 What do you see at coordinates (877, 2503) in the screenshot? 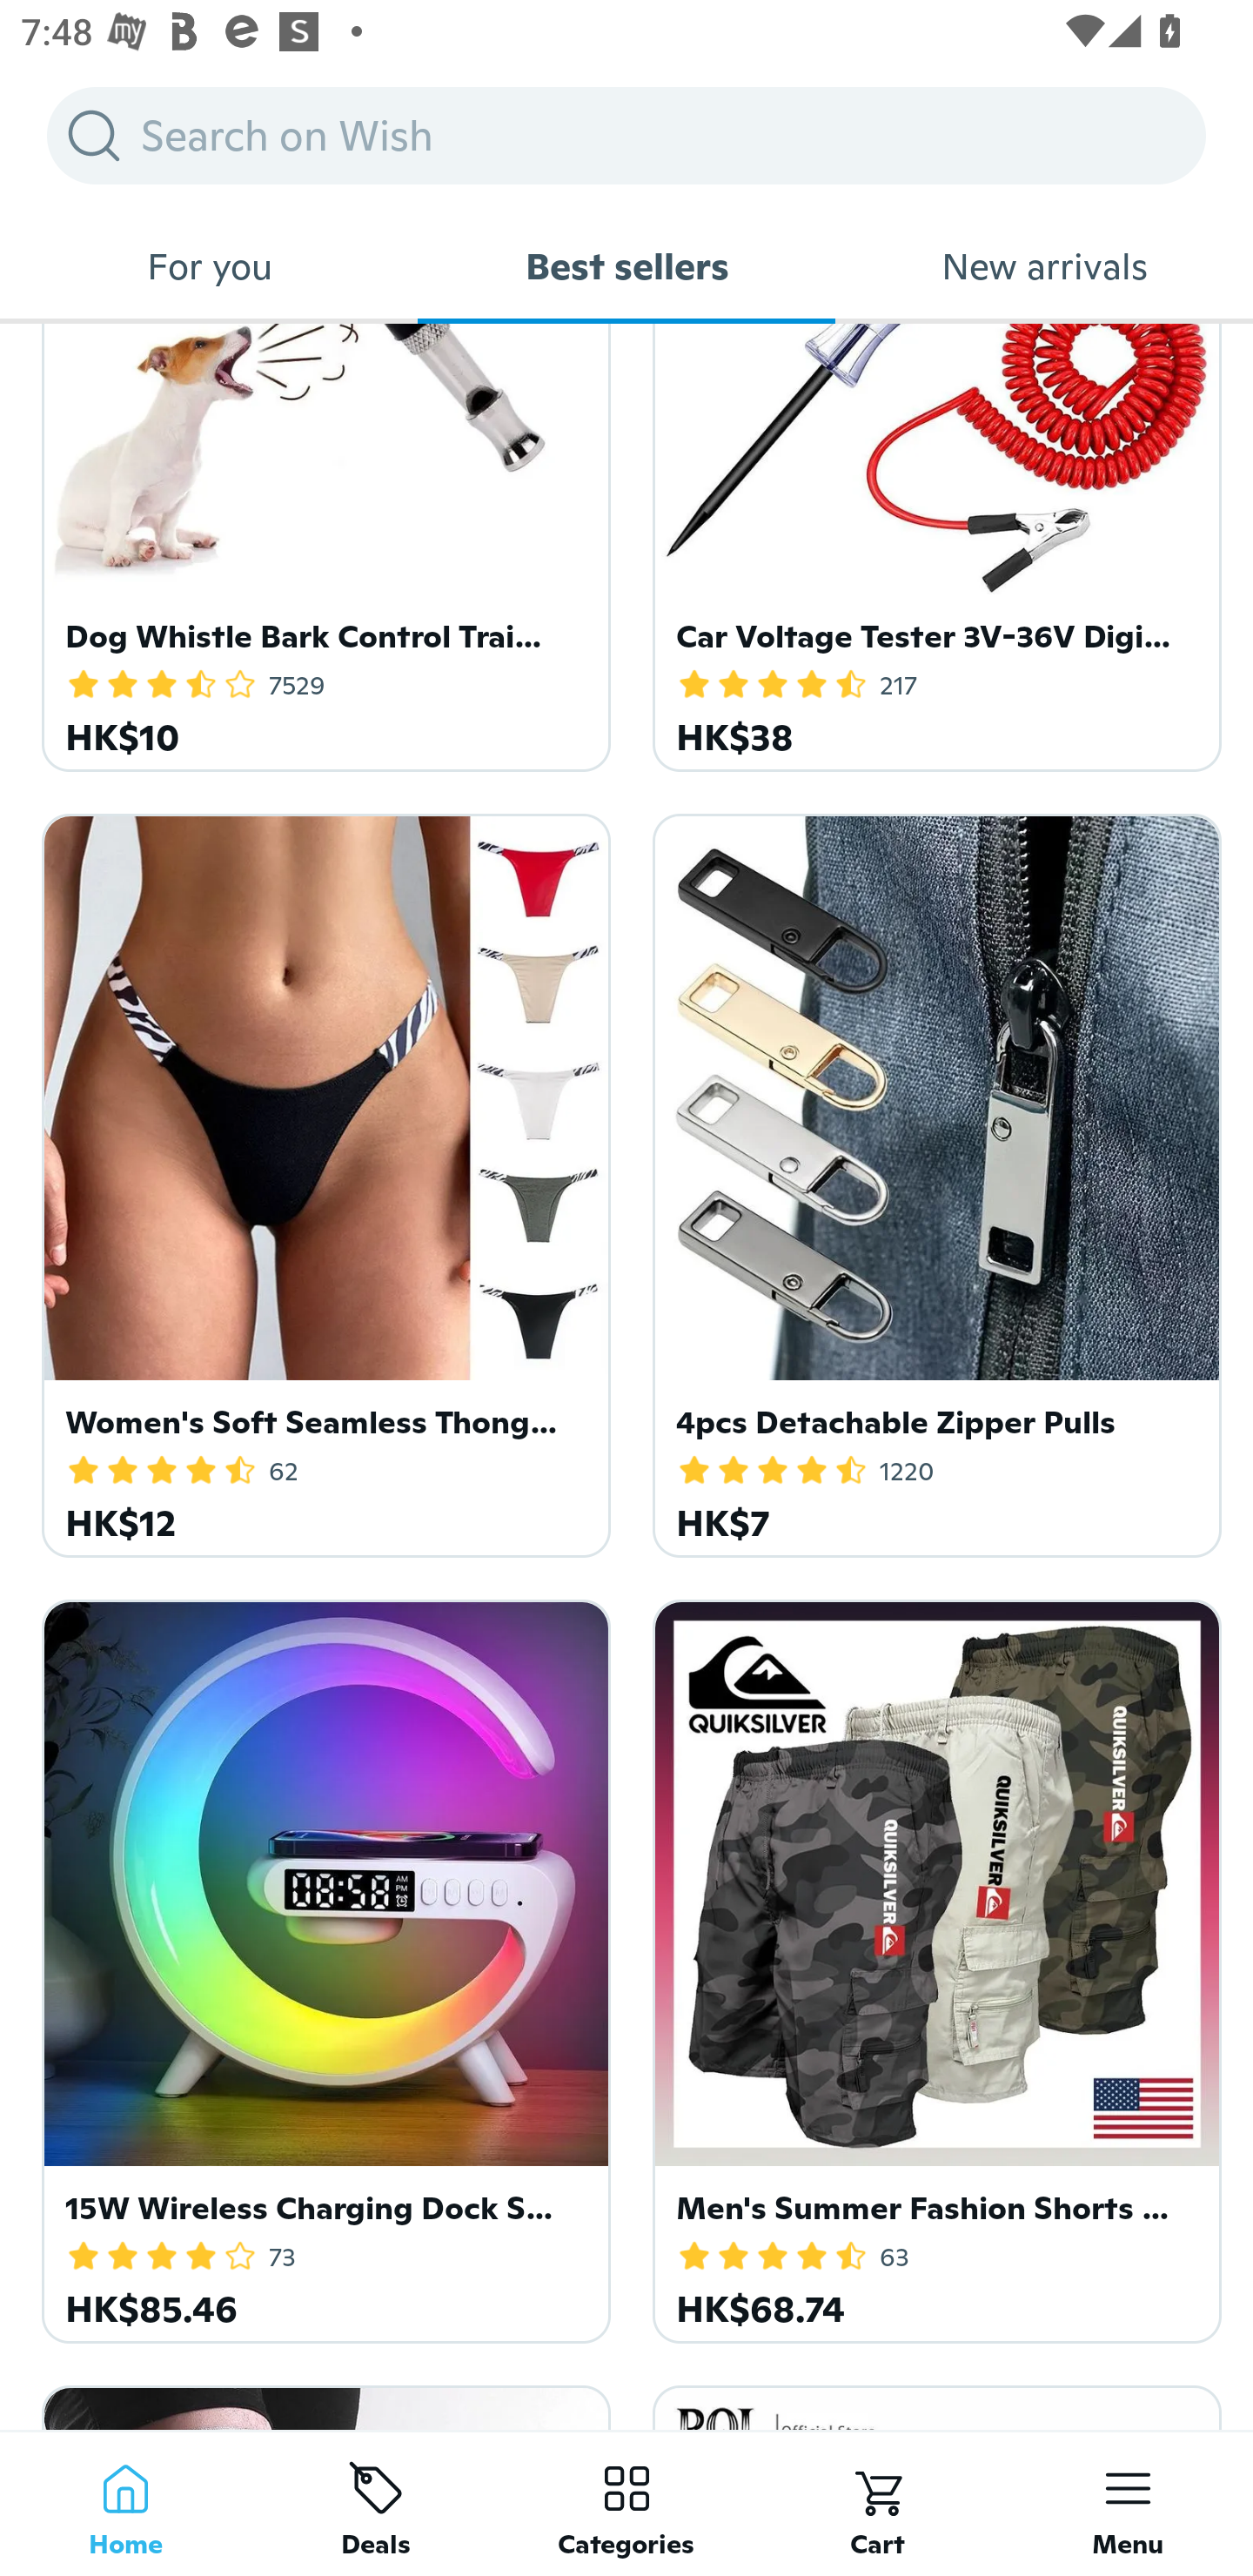
I see `Cart` at bounding box center [877, 2503].